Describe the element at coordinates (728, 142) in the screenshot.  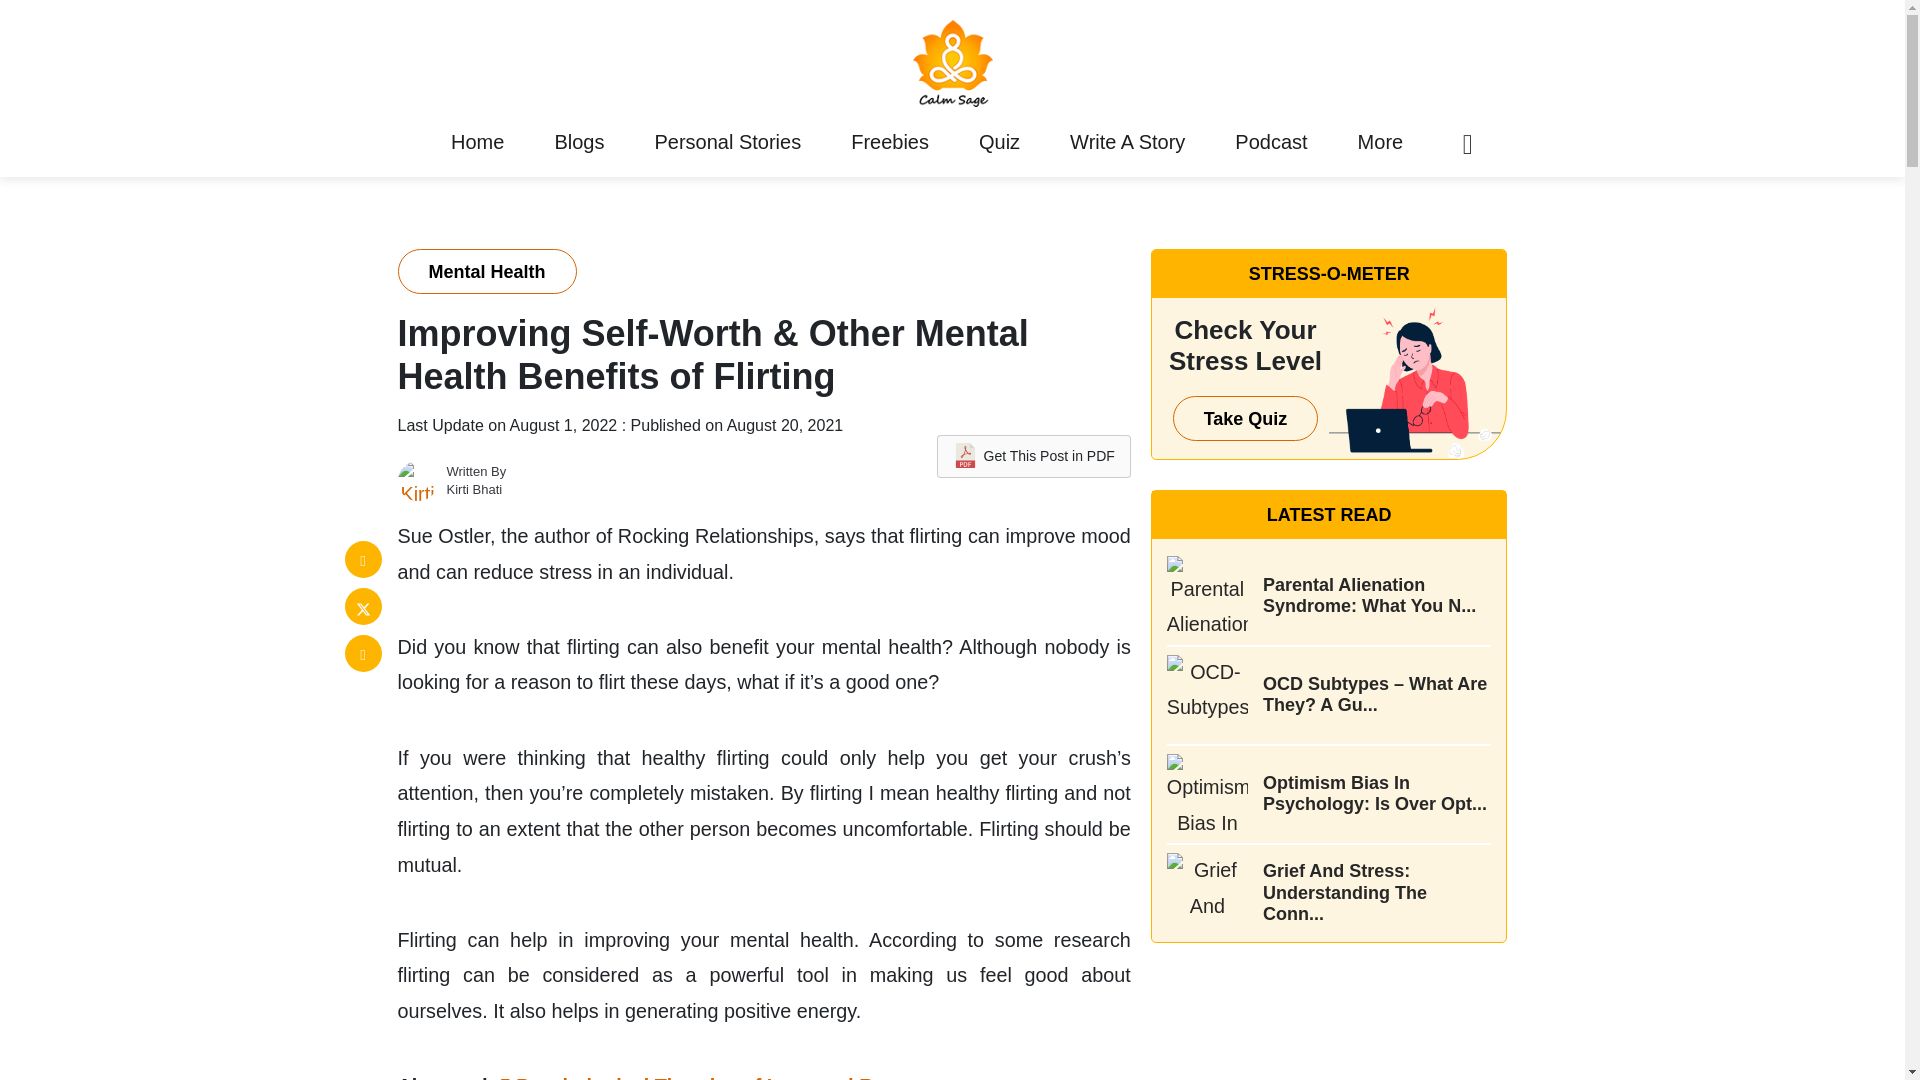
I see `Personal Stories` at that location.